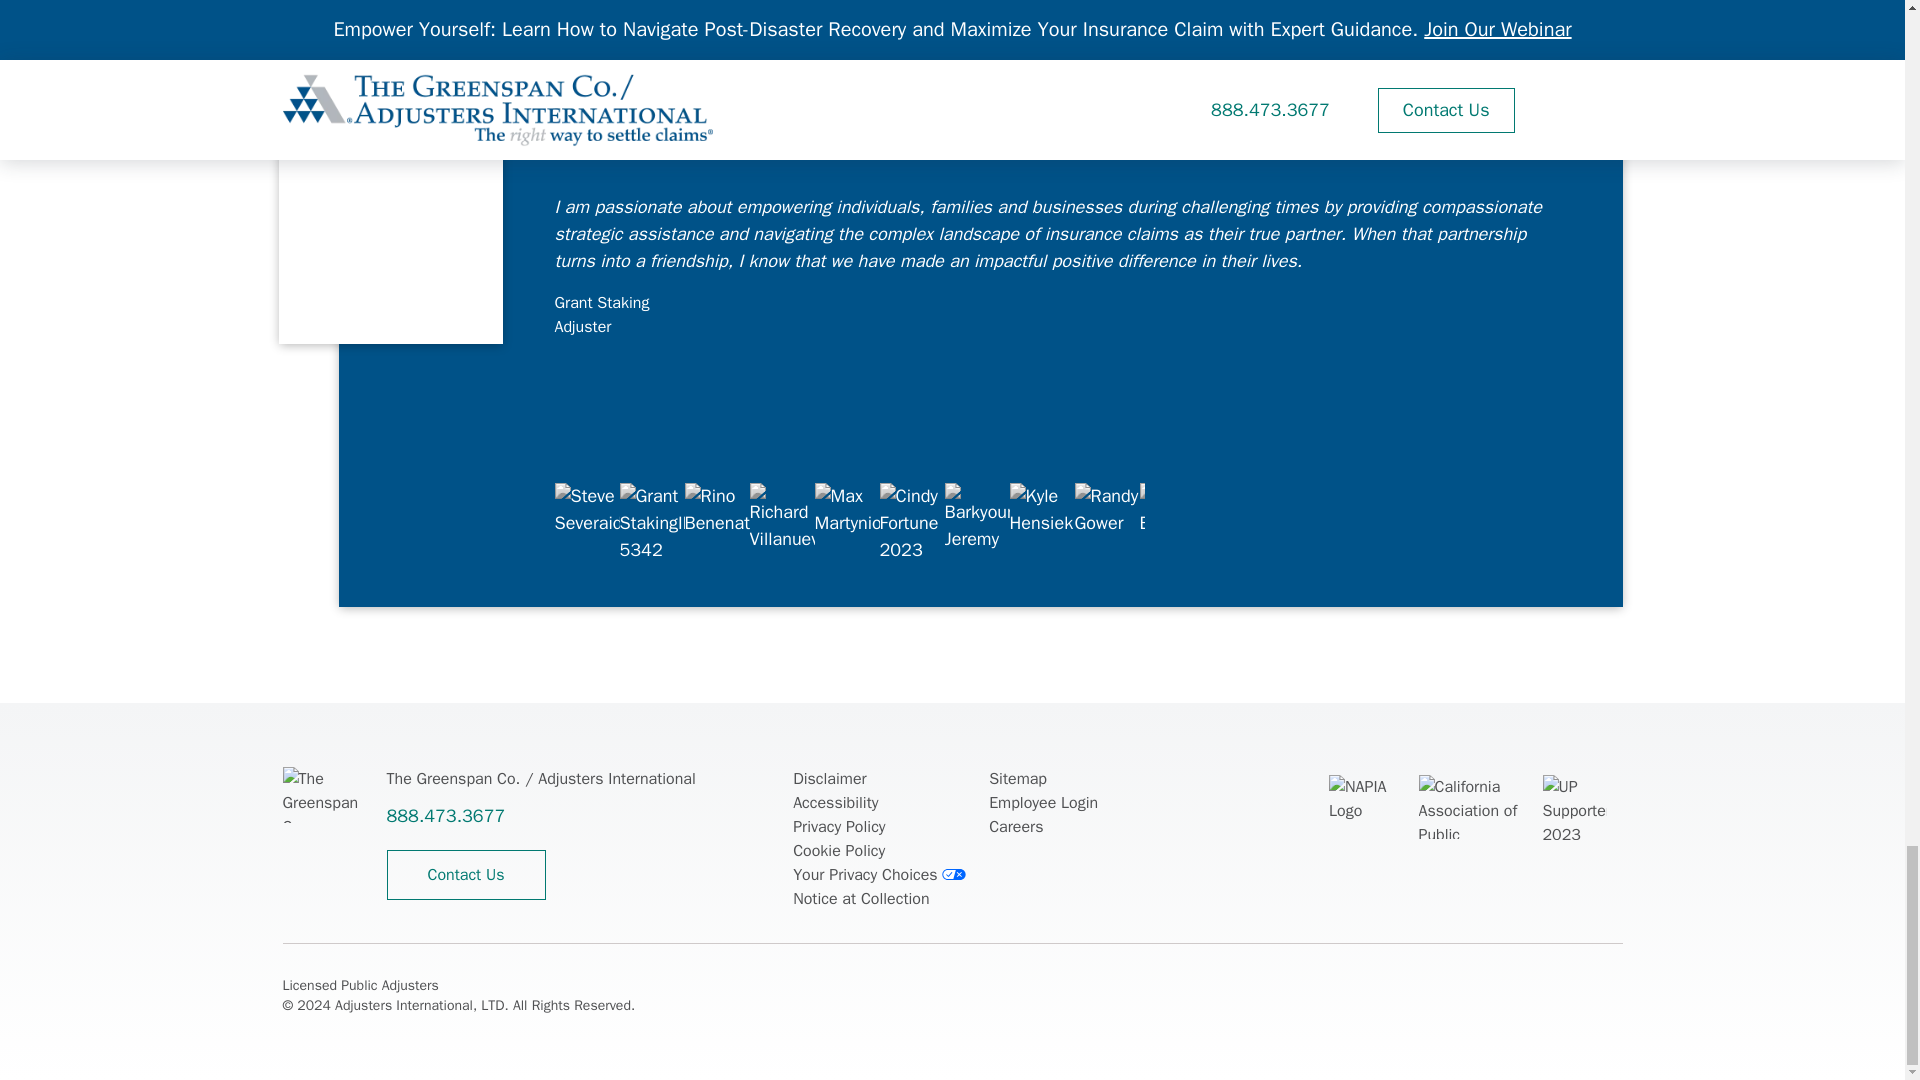 Image resolution: width=1920 pixels, height=1080 pixels. Describe the element at coordinates (465, 874) in the screenshot. I see `Contact Us` at that location.